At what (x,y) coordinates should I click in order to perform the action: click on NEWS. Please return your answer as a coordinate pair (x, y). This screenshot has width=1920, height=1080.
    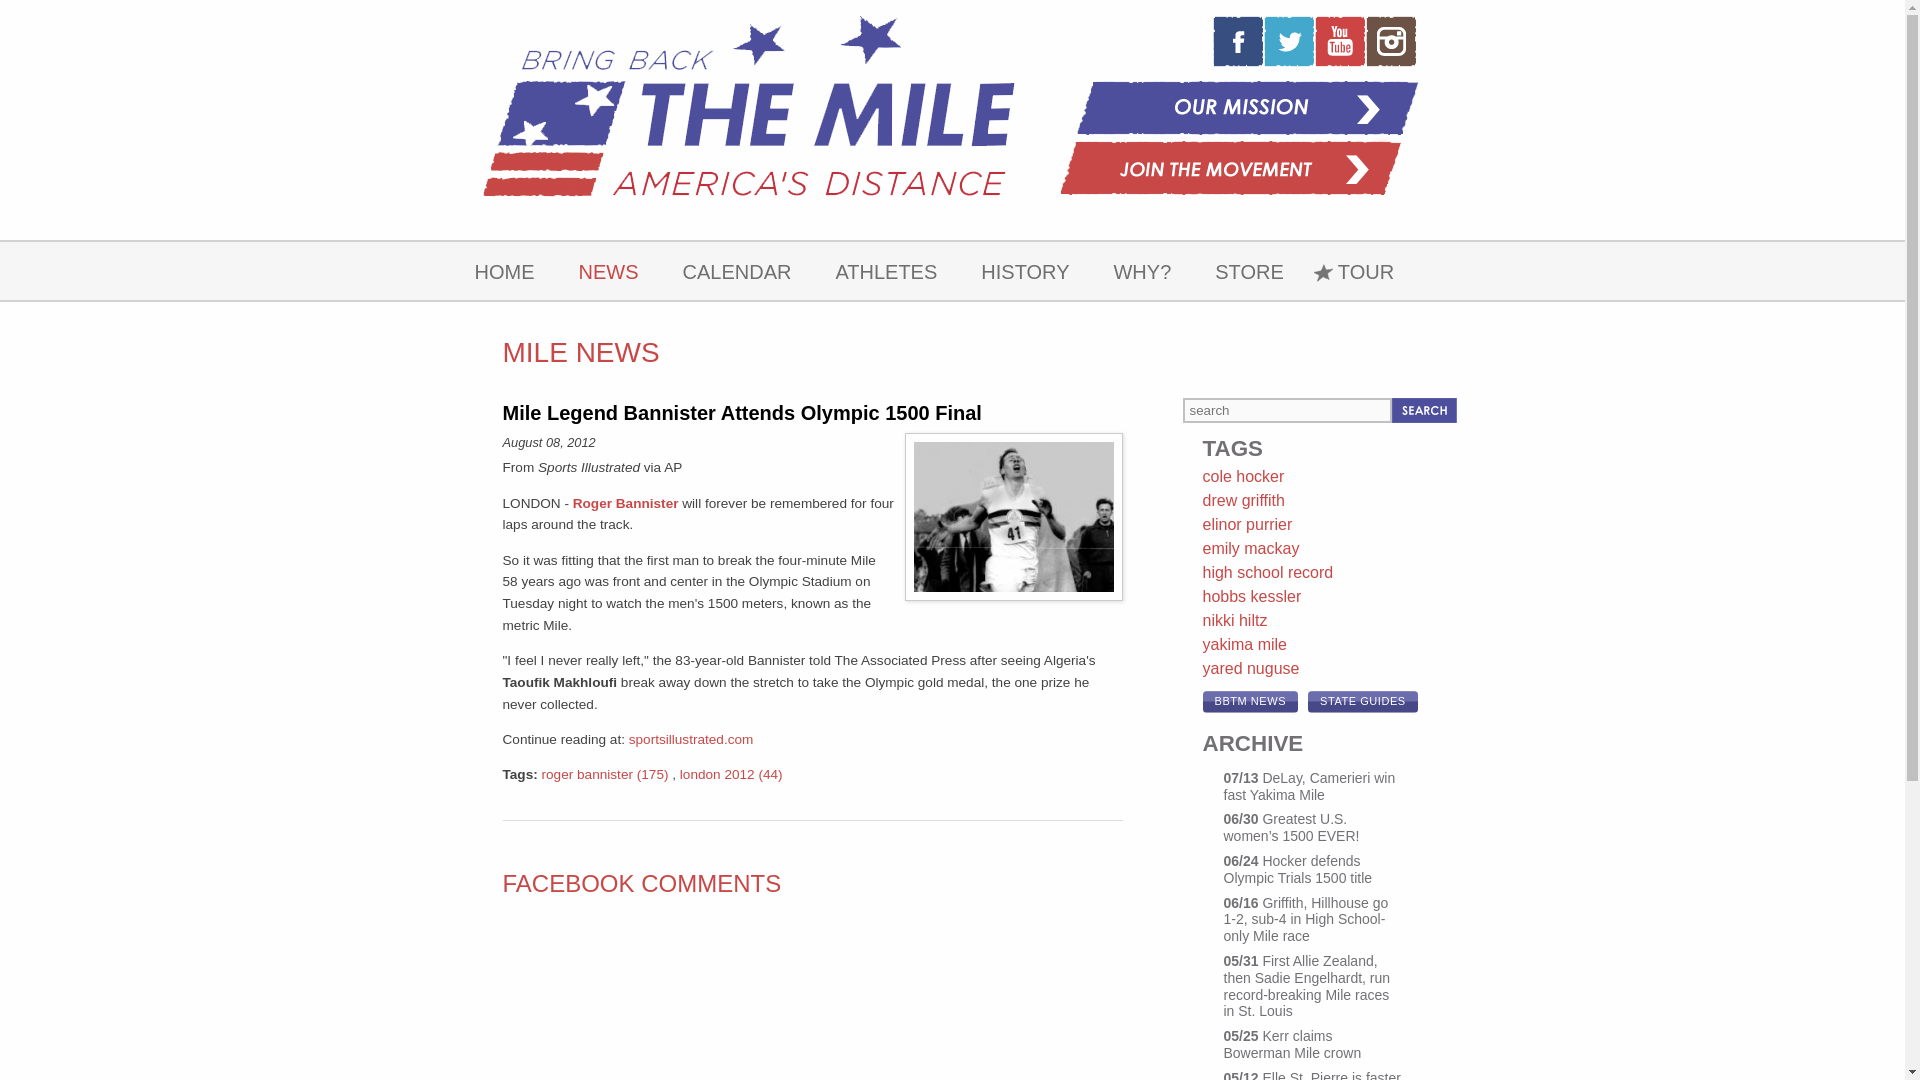
    Looking at the image, I should click on (608, 270).